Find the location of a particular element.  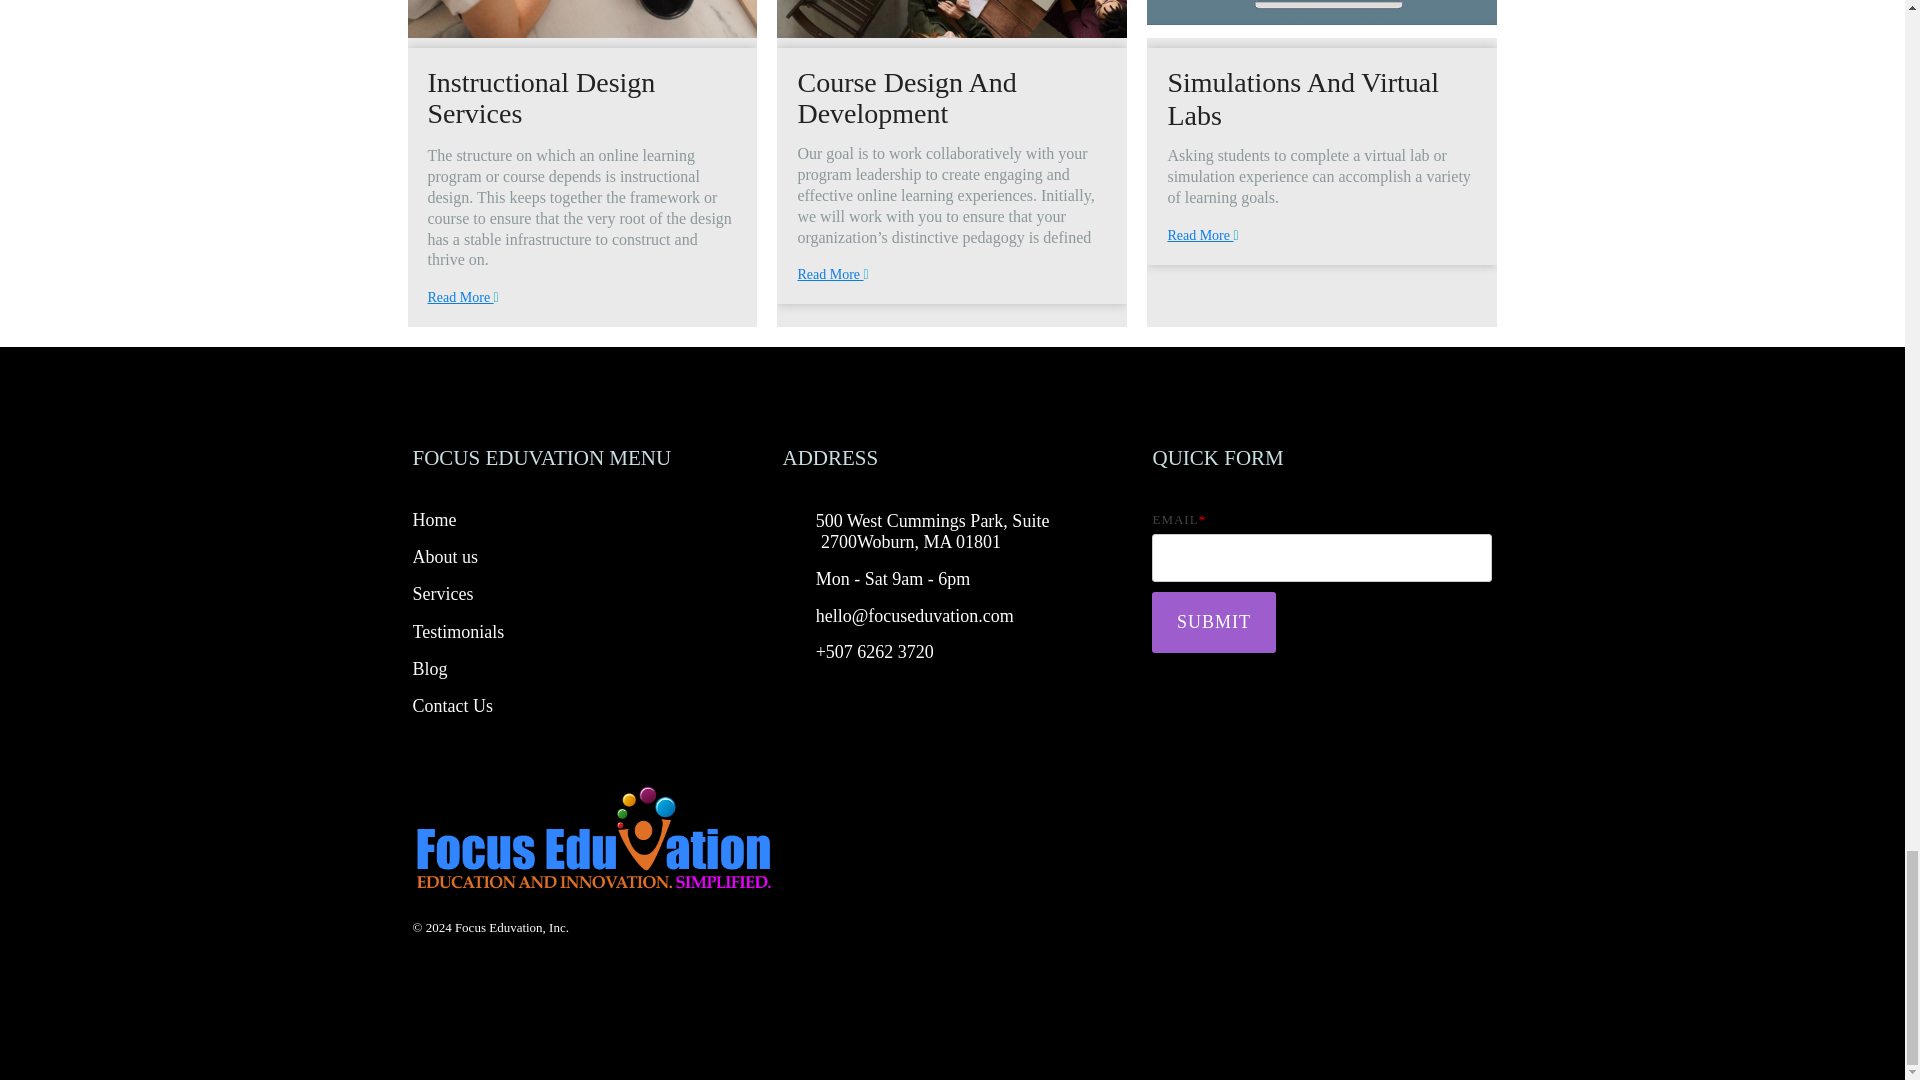

Submit is located at coordinates (1214, 622).